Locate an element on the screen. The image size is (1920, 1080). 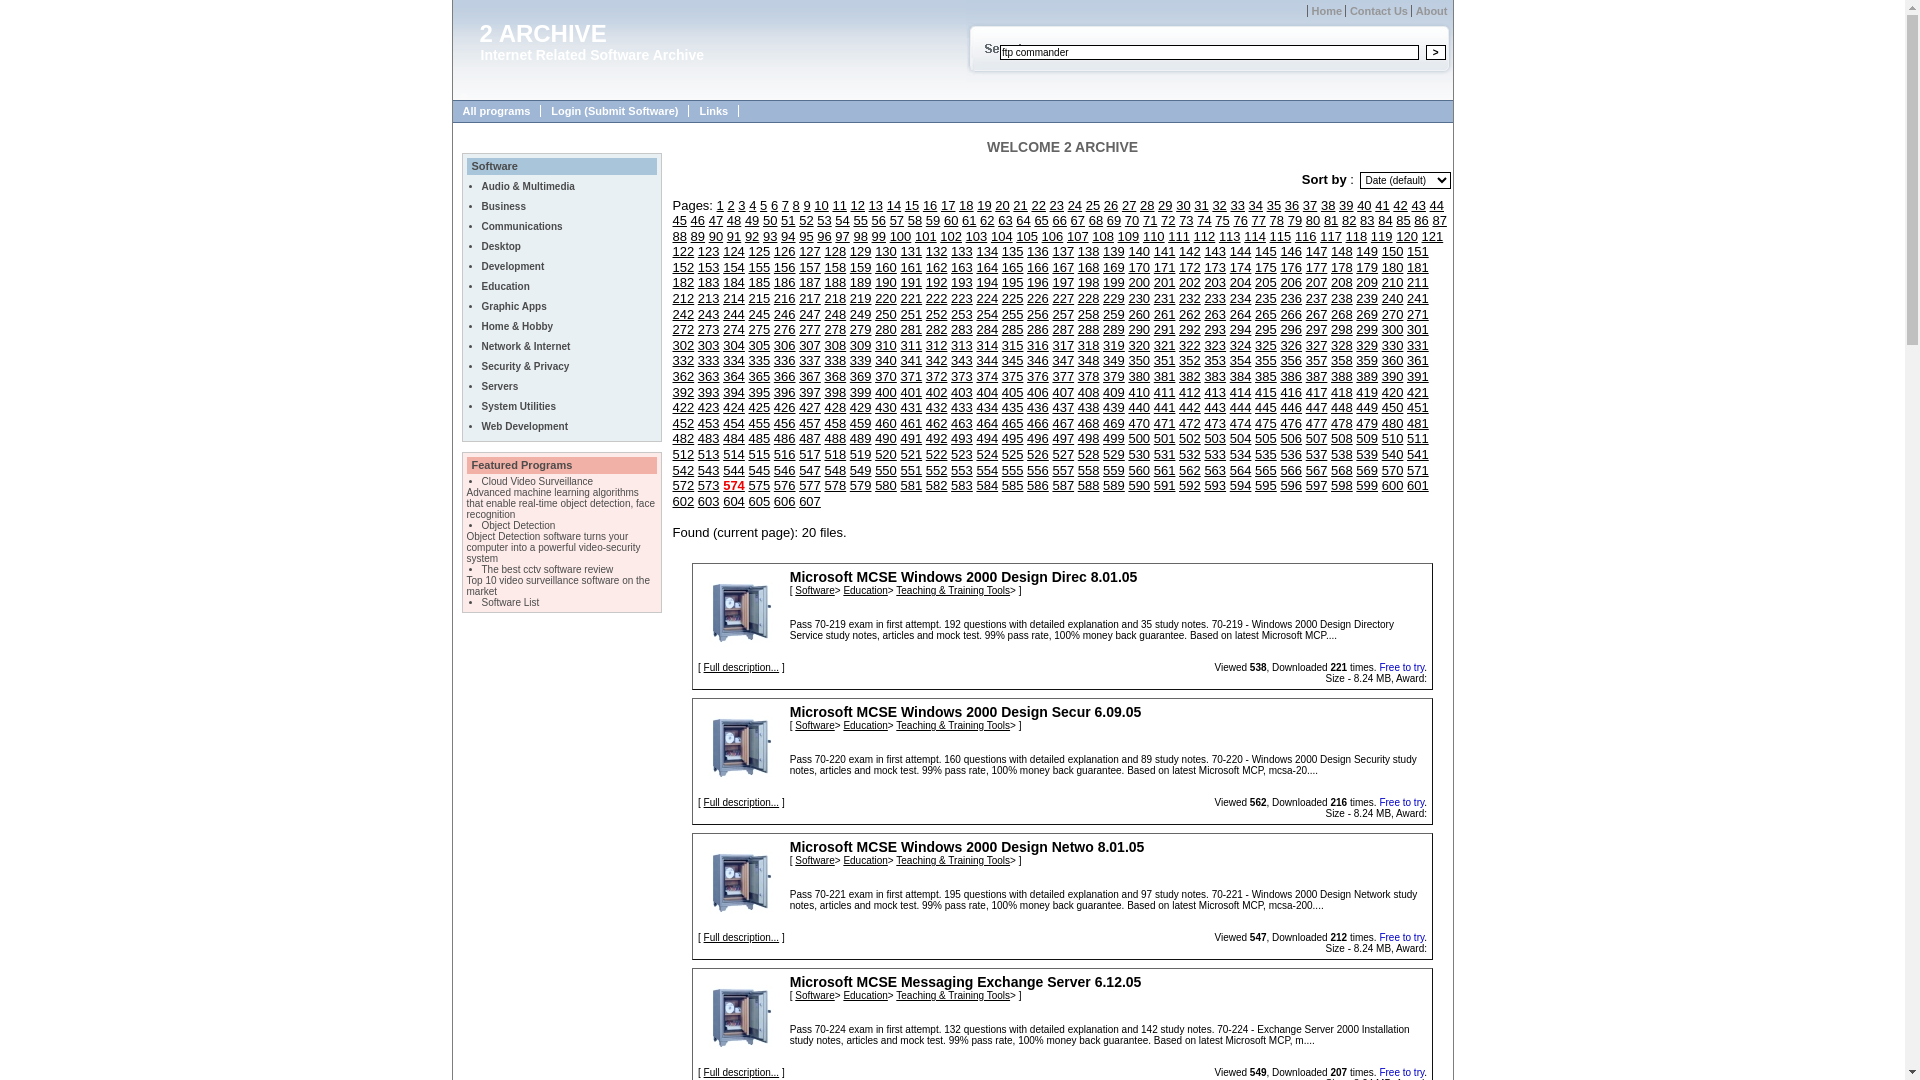
309 is located at coordinates (861, 346).